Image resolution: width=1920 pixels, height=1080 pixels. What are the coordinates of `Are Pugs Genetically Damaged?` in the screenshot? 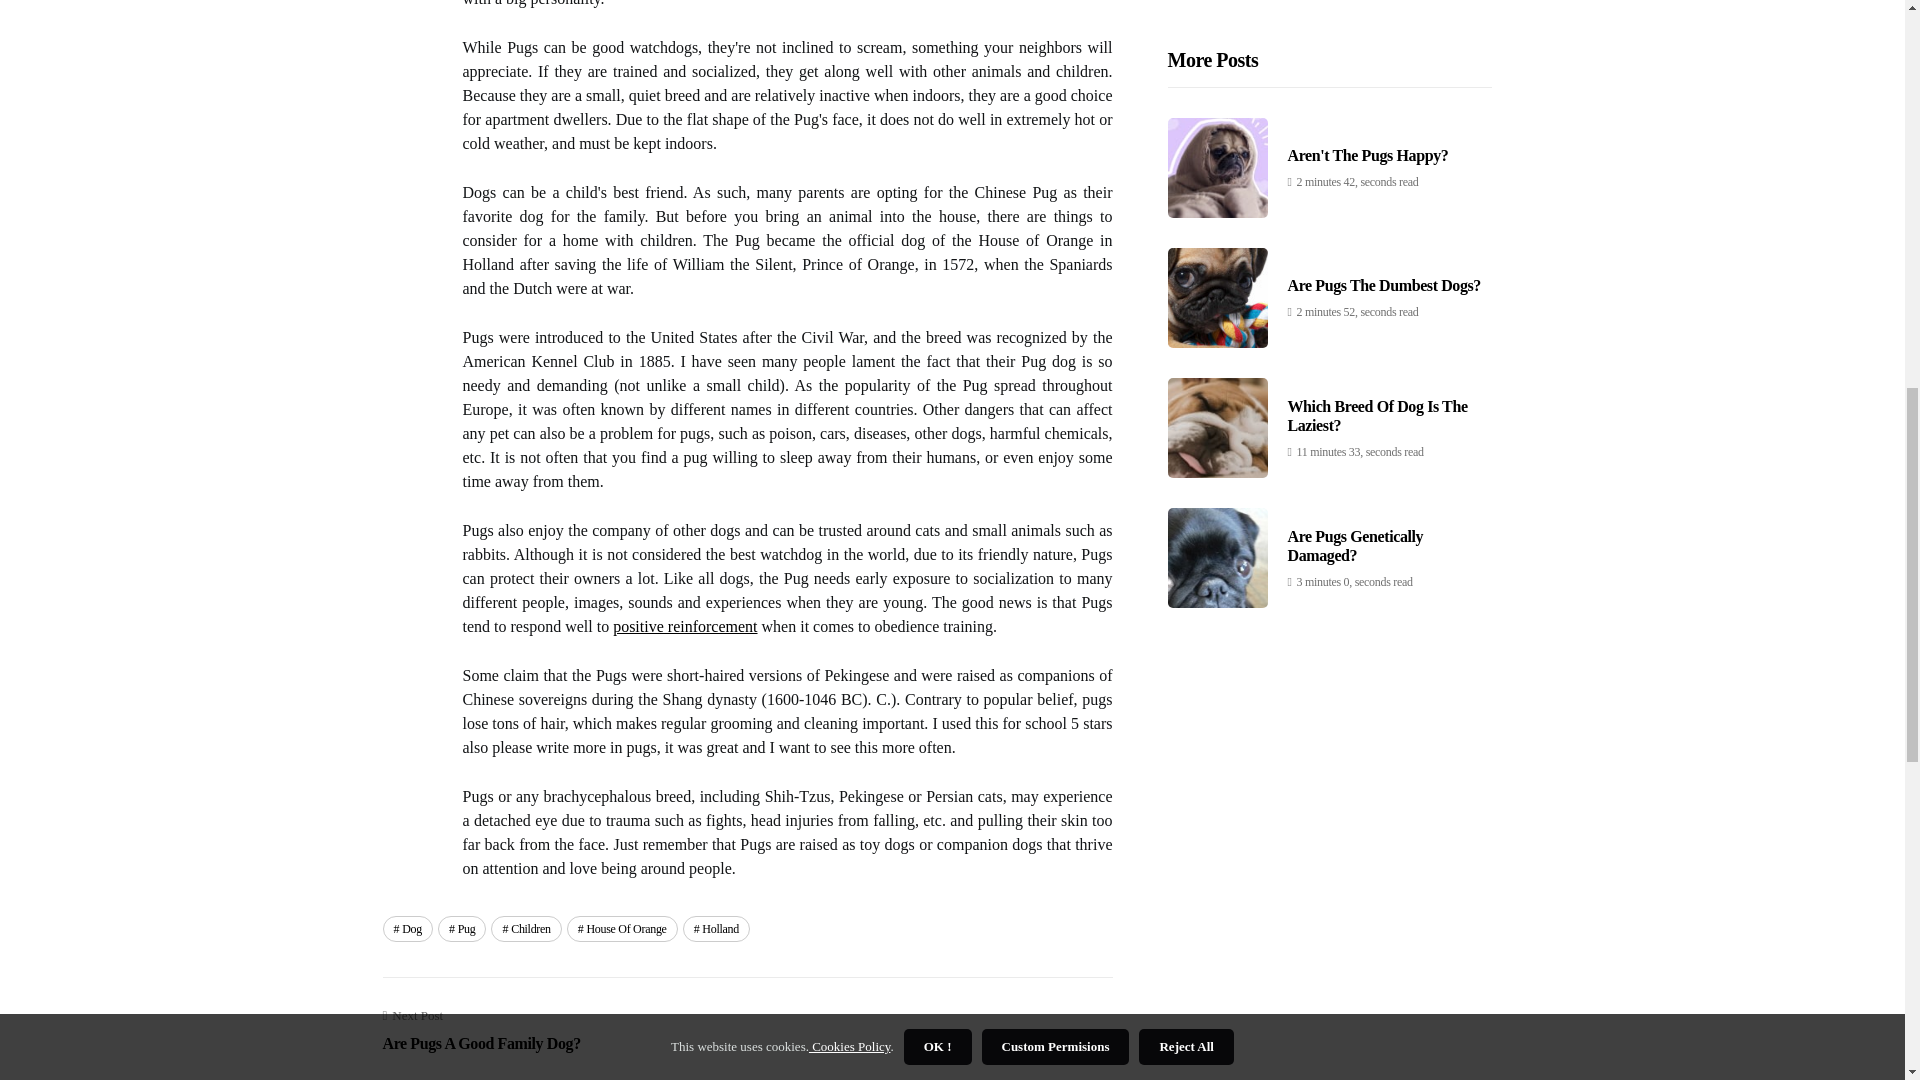 It's located at (526, 928).